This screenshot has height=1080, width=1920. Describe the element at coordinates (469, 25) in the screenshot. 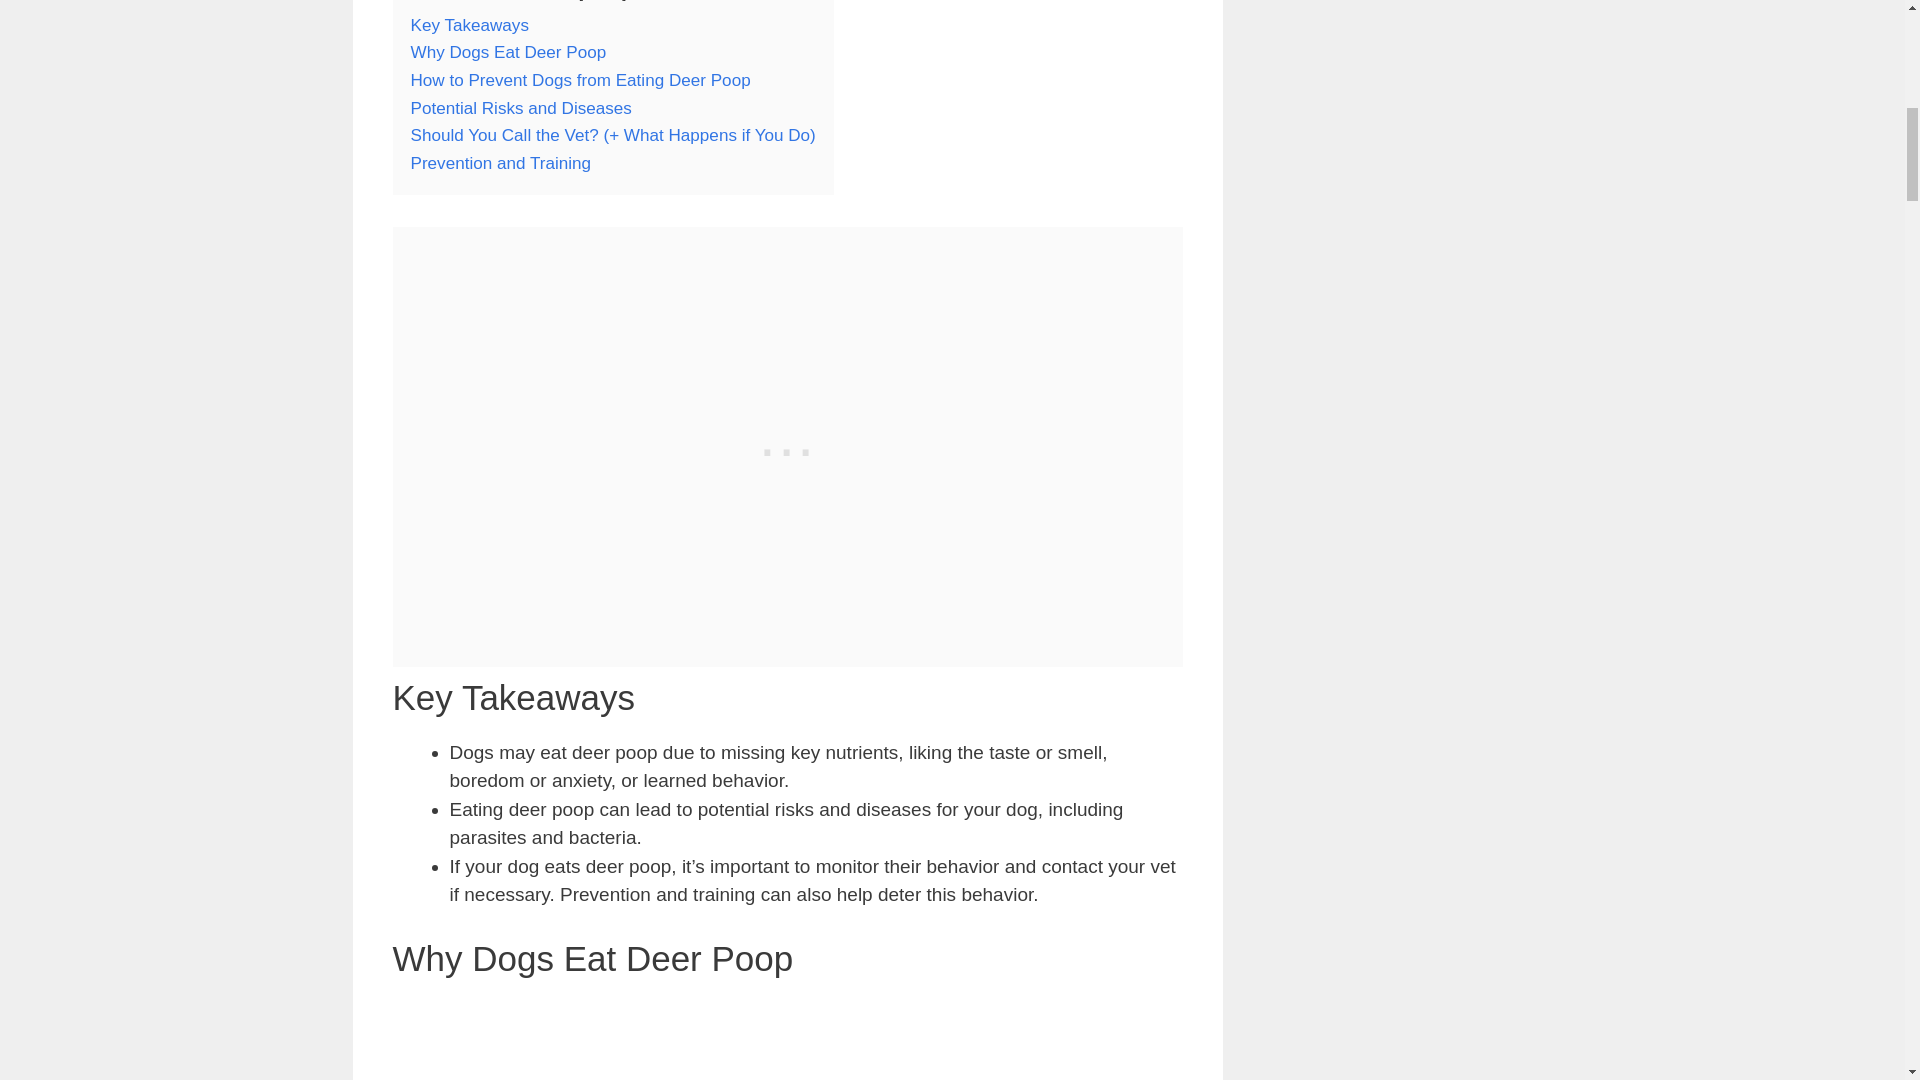

I see `Key Takeaways` at that location.